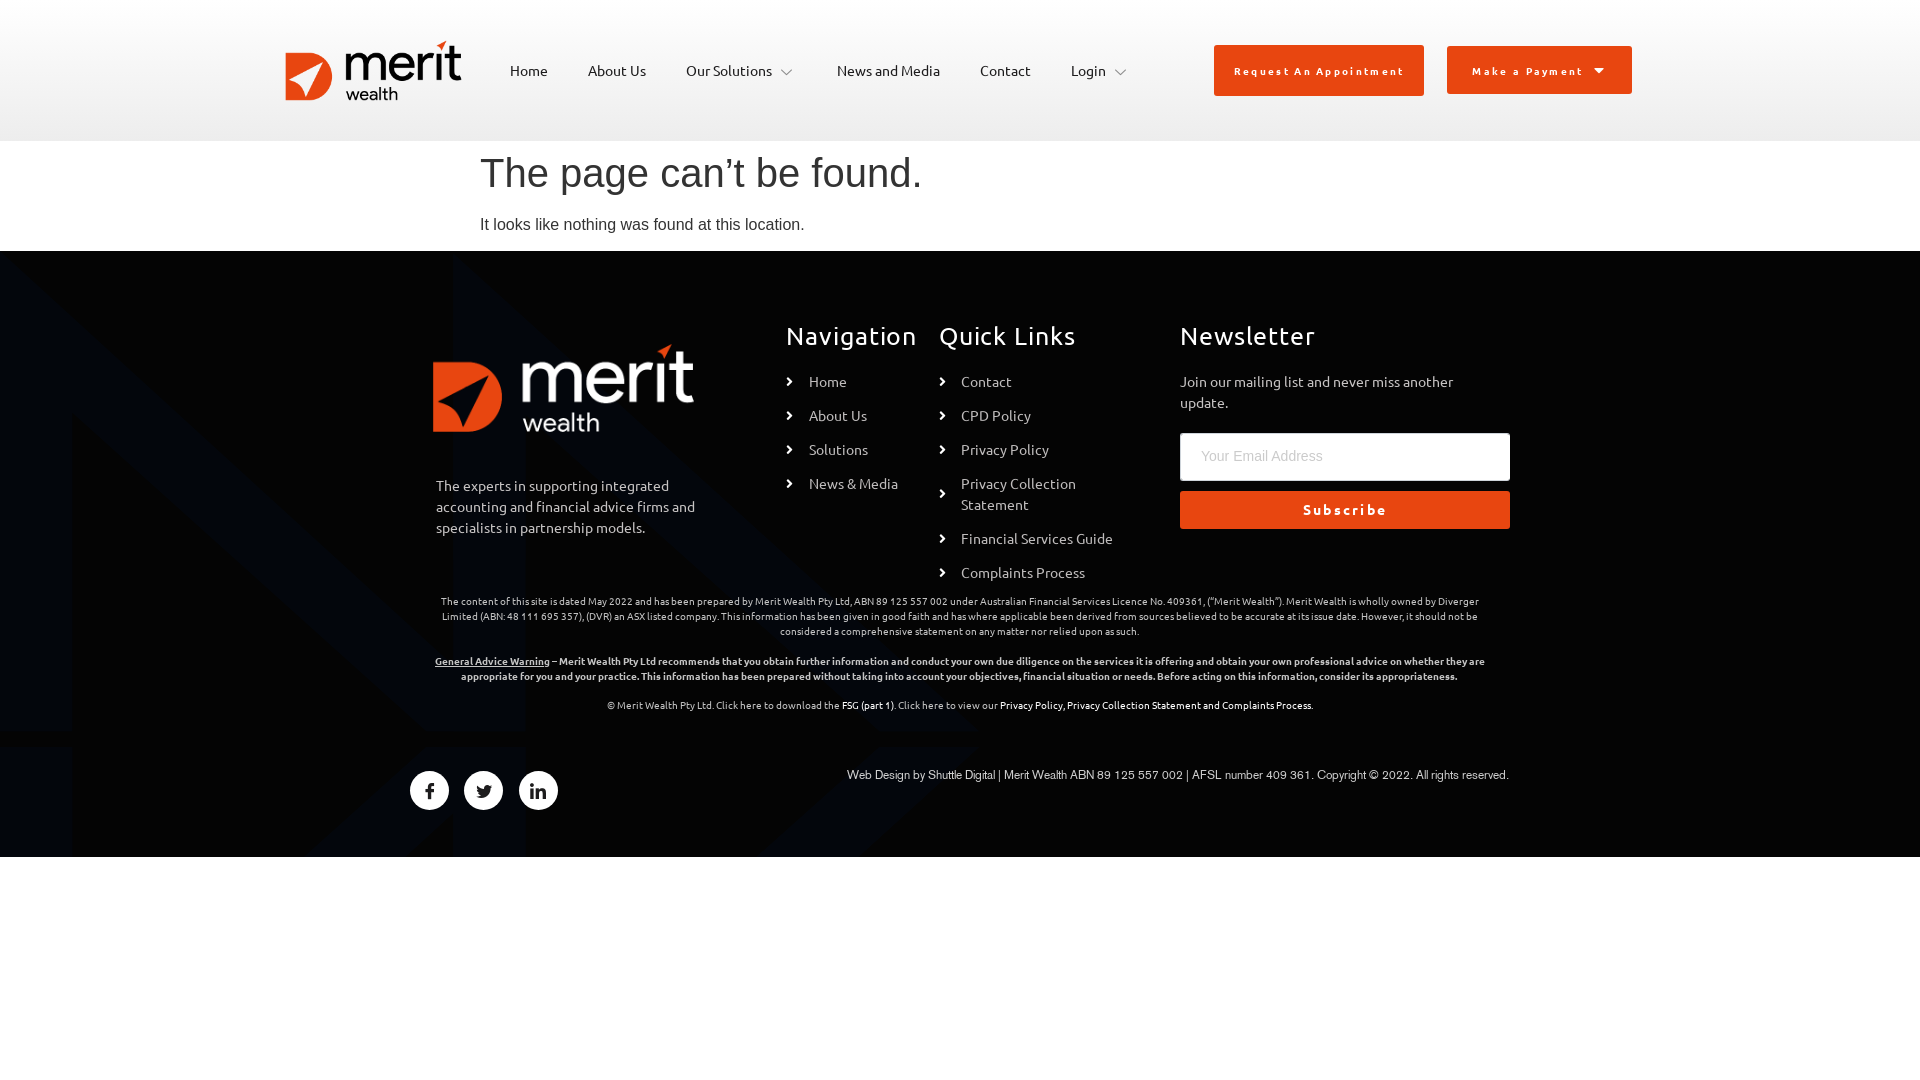 This screenshot has width=1920, height=1080. What do you see at coordinates (528, 70) in the screenshot?
I see `Home` at bounding box center [528, 70].